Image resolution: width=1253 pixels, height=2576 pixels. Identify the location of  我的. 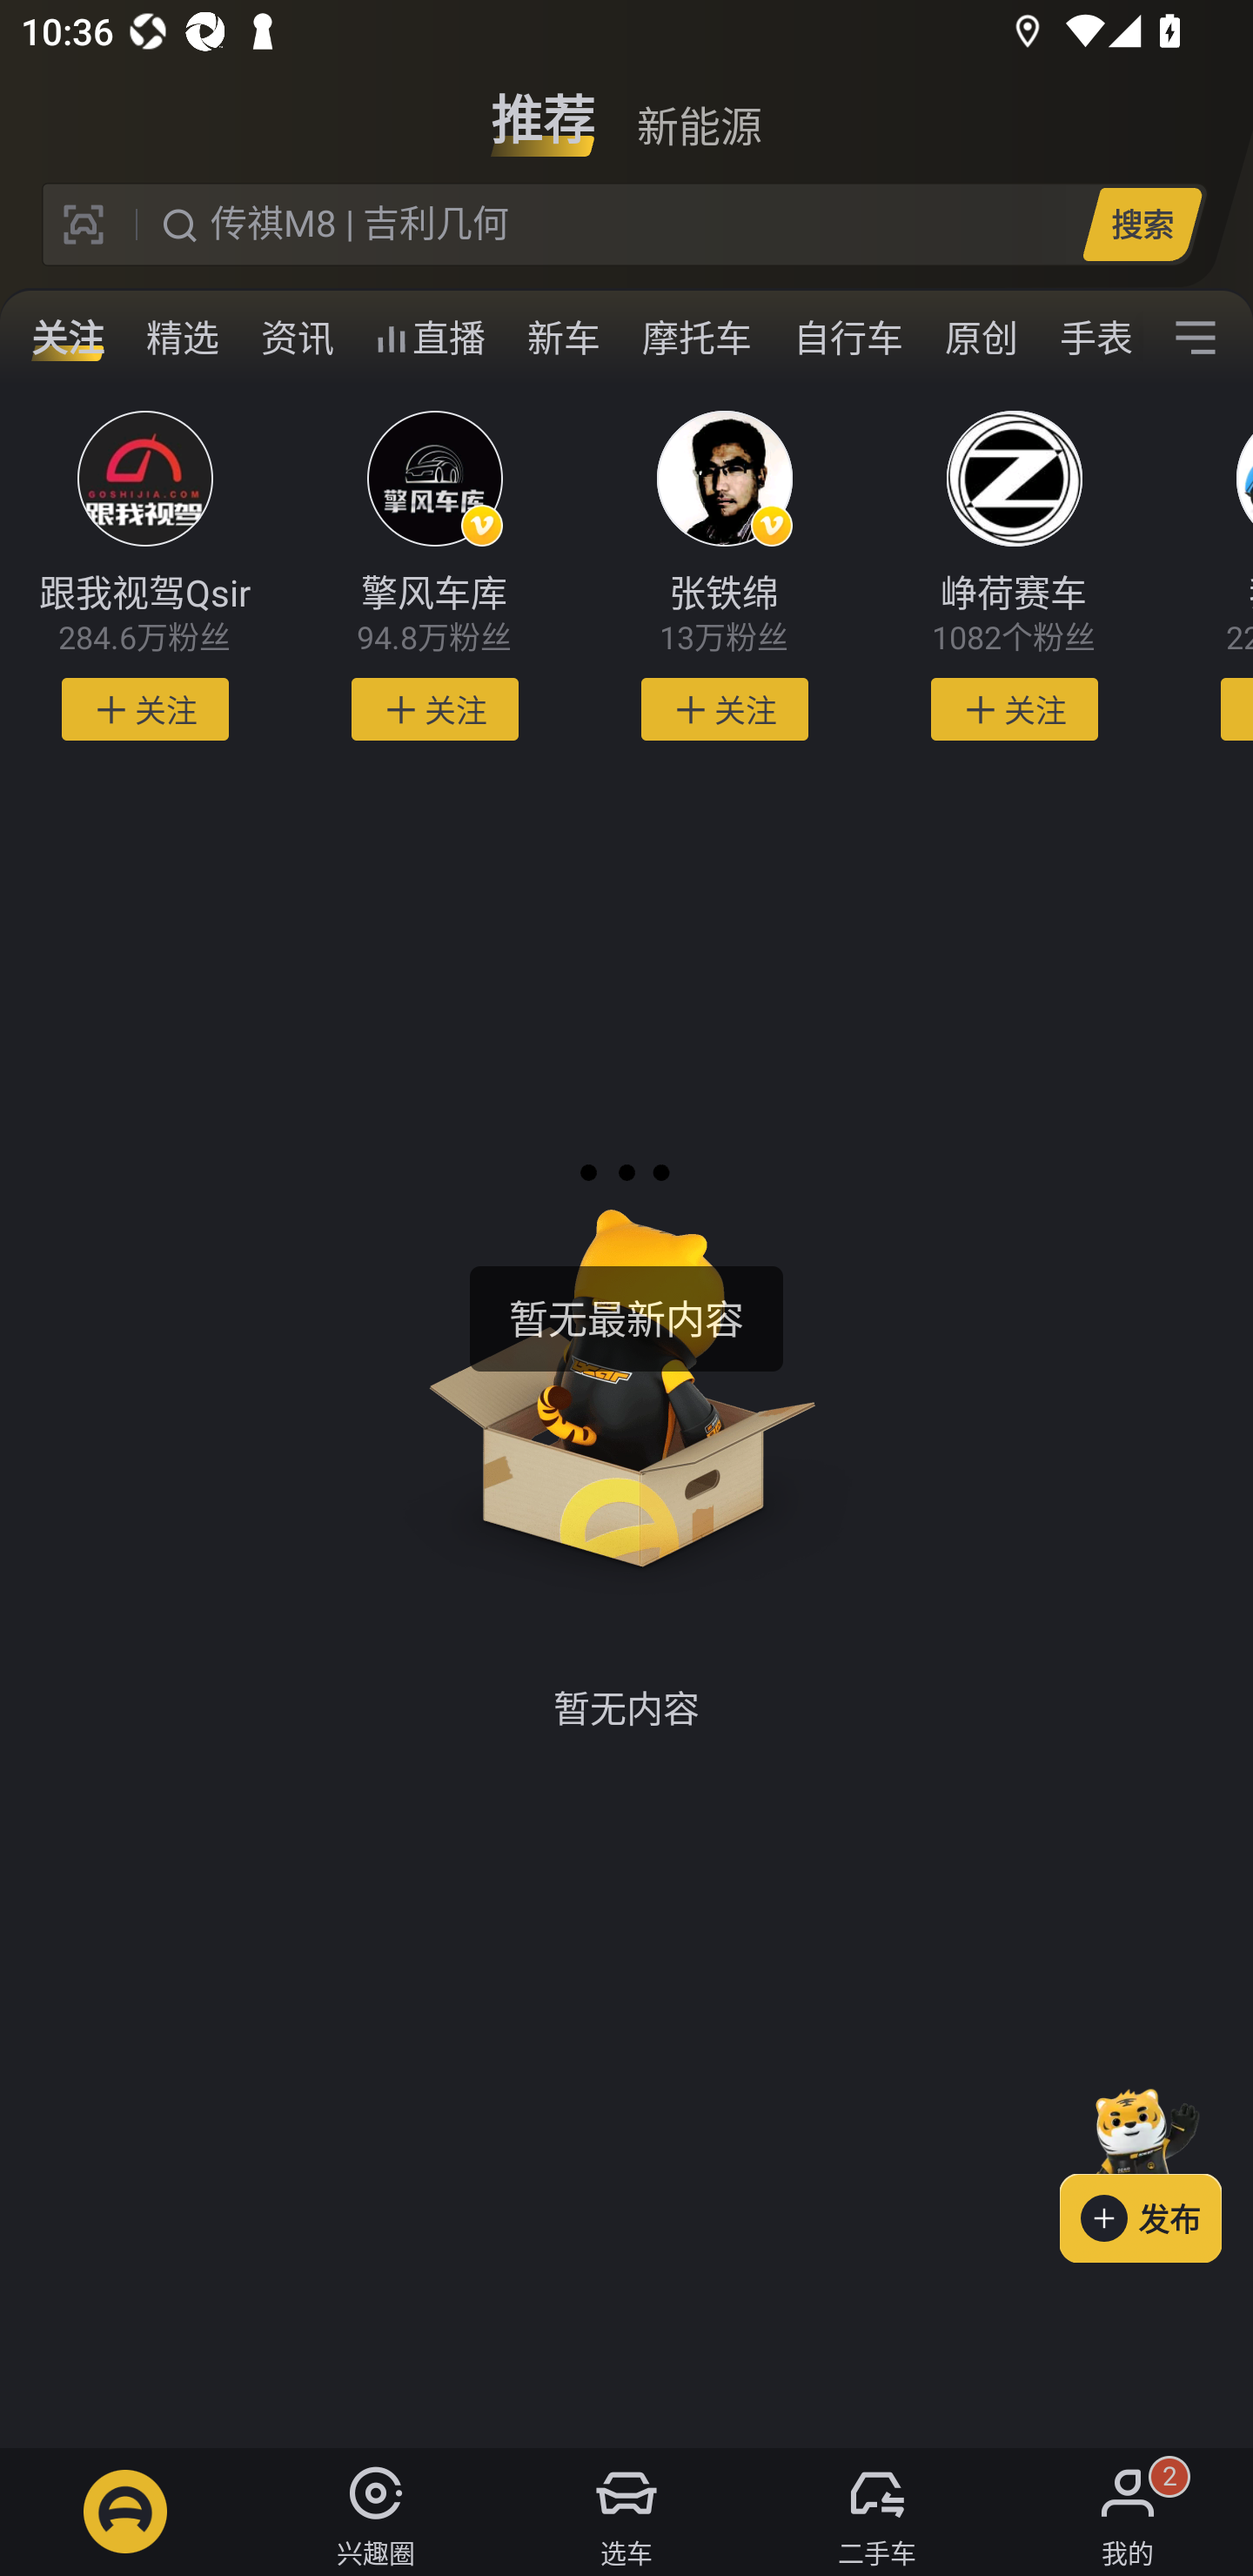
(1128, 2512).